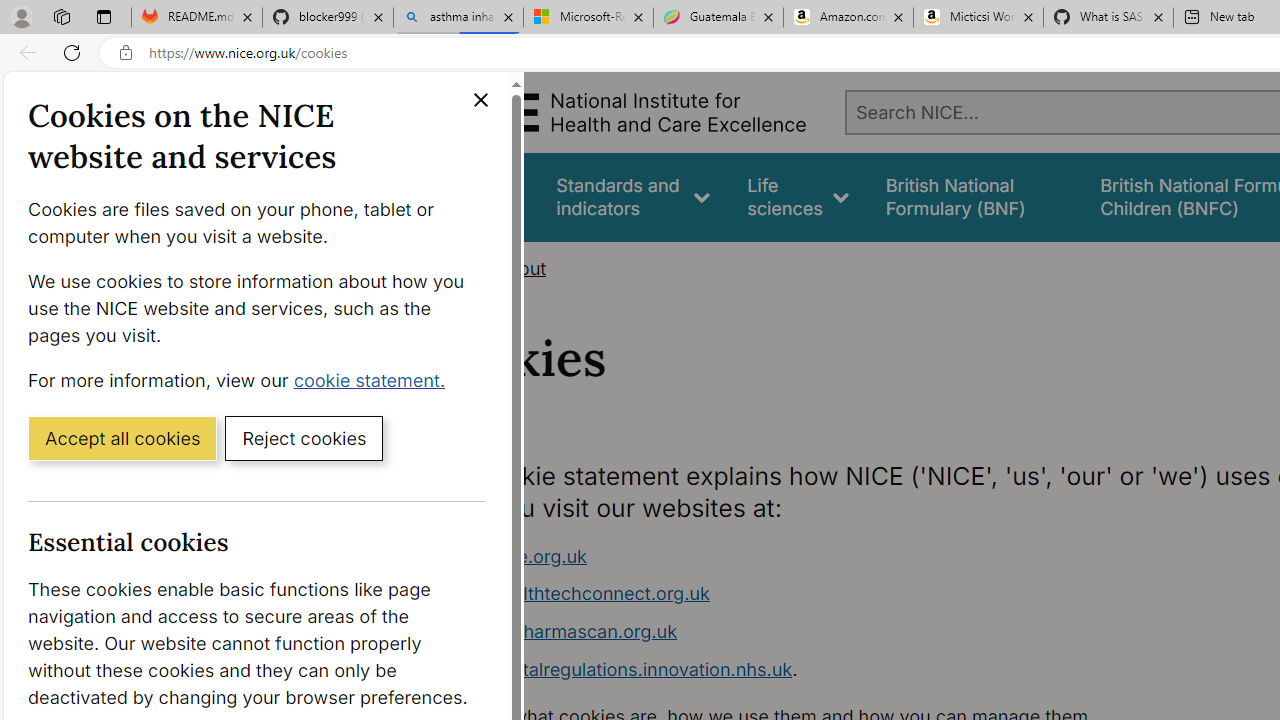 Image resolution: width=1280 pixels, height=720 pixels. What do you see at coordinates (480, 196) in the screenshot?
I see `Guidance` at bounding box center [480, 196].